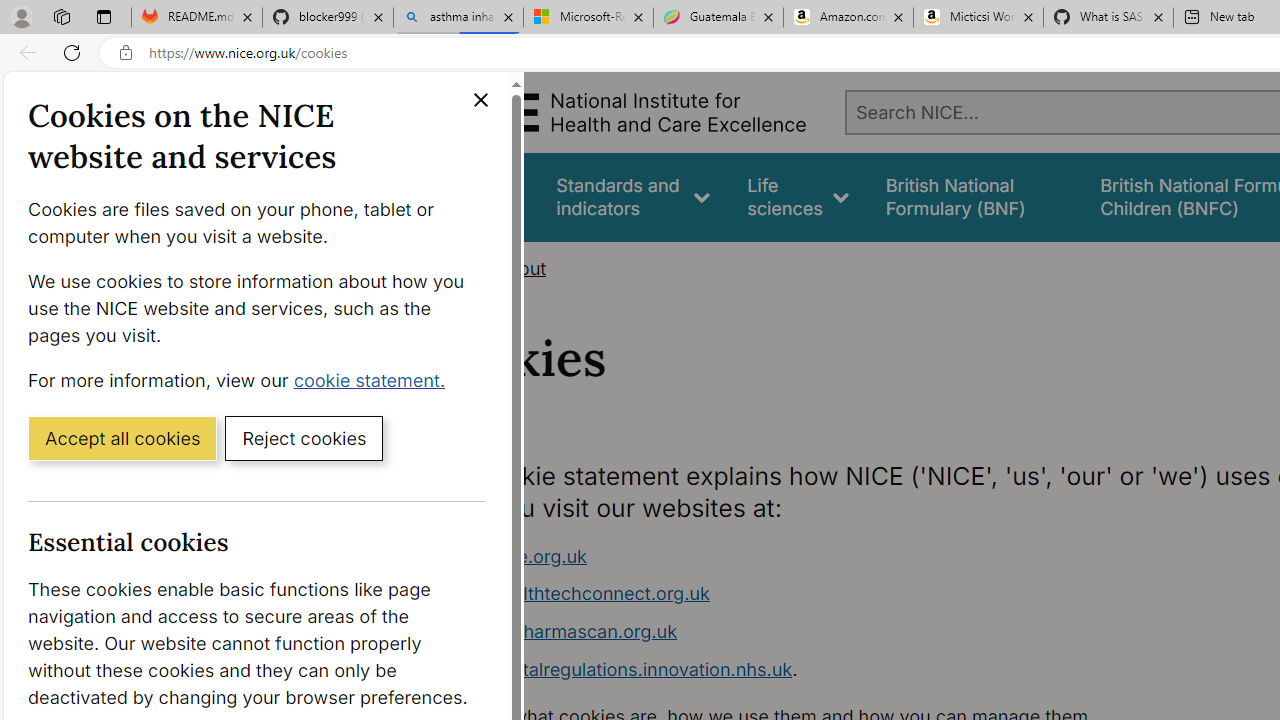 Image resolution: width=1280 pixels, height=720 pixels. What do you see at coordinates (480, 196) in the screenshot?
I see `Guidance` at bounding box center [480, 196].